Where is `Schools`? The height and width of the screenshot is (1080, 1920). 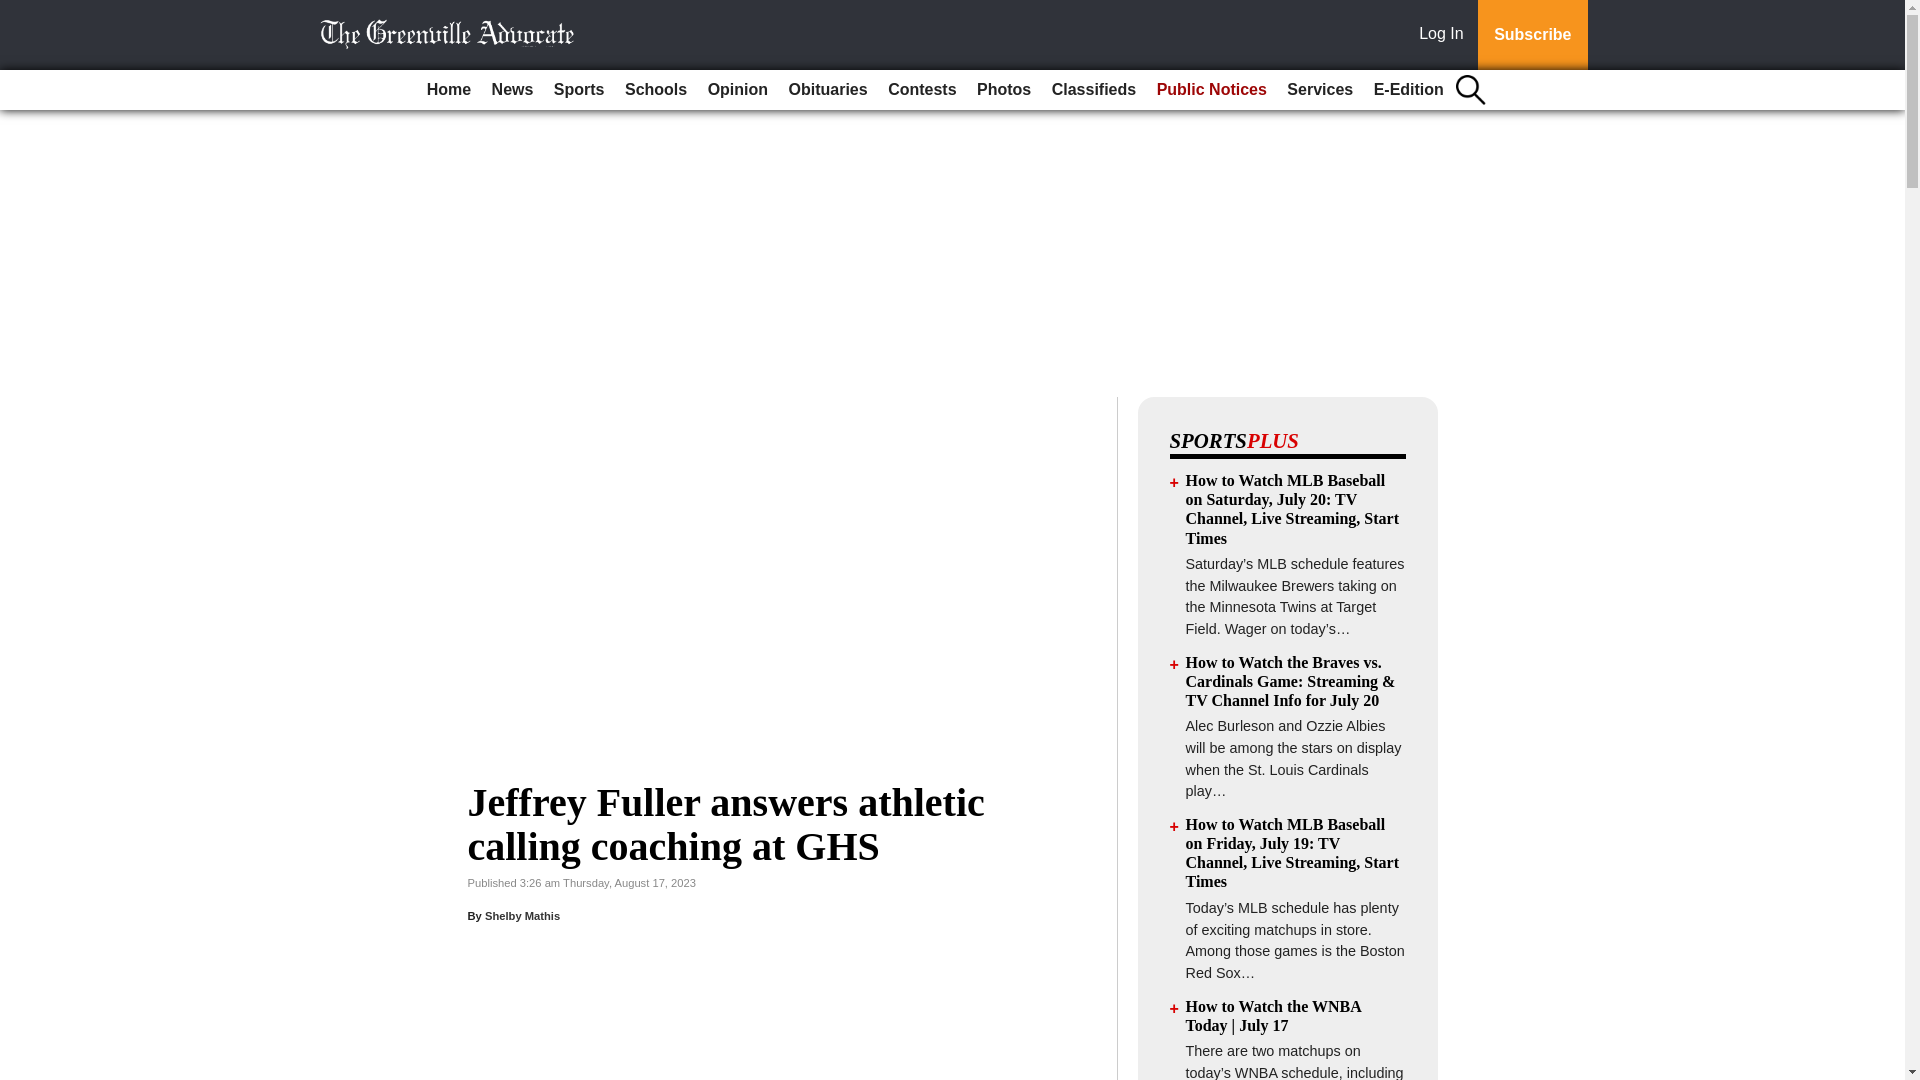
Schools is located at coordinates (656, 90).